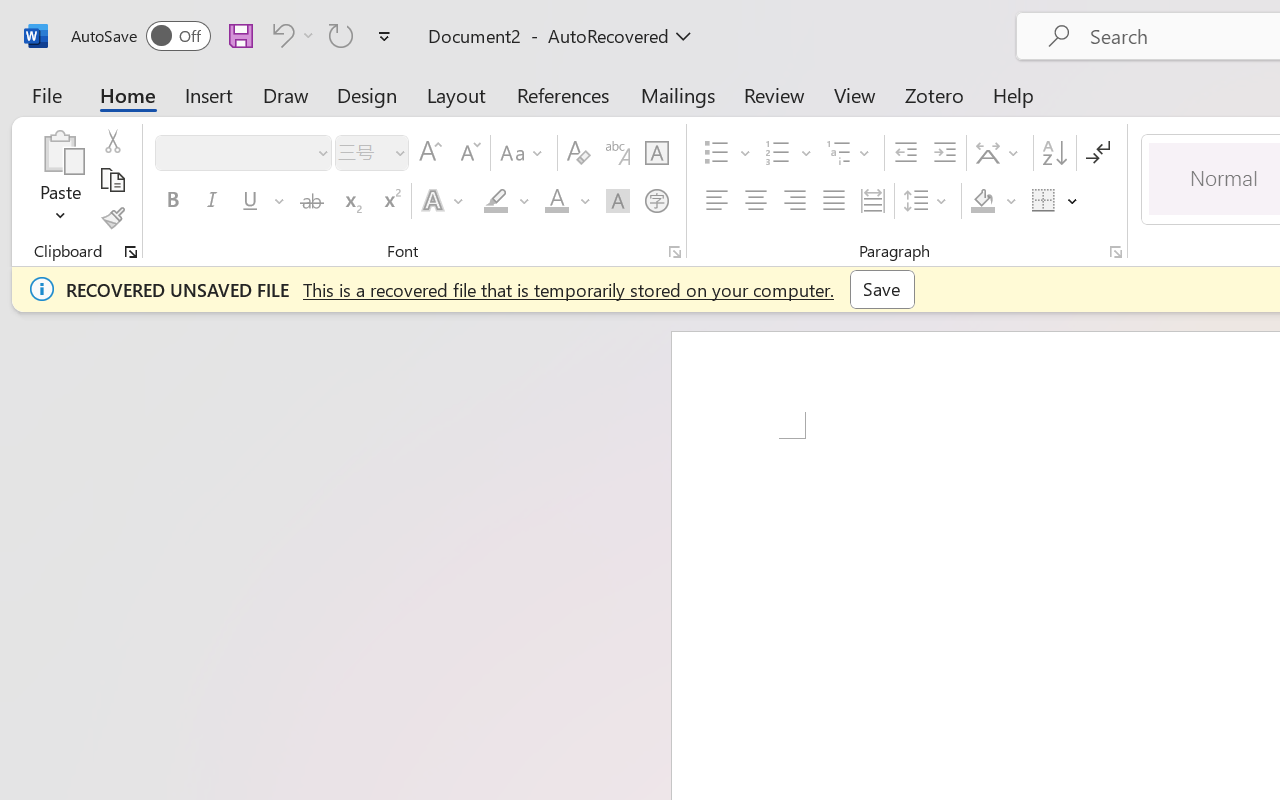 The height and width of the screenshot is (800, 1280). I want to click on Text Highlight Color, so click(506, 201).